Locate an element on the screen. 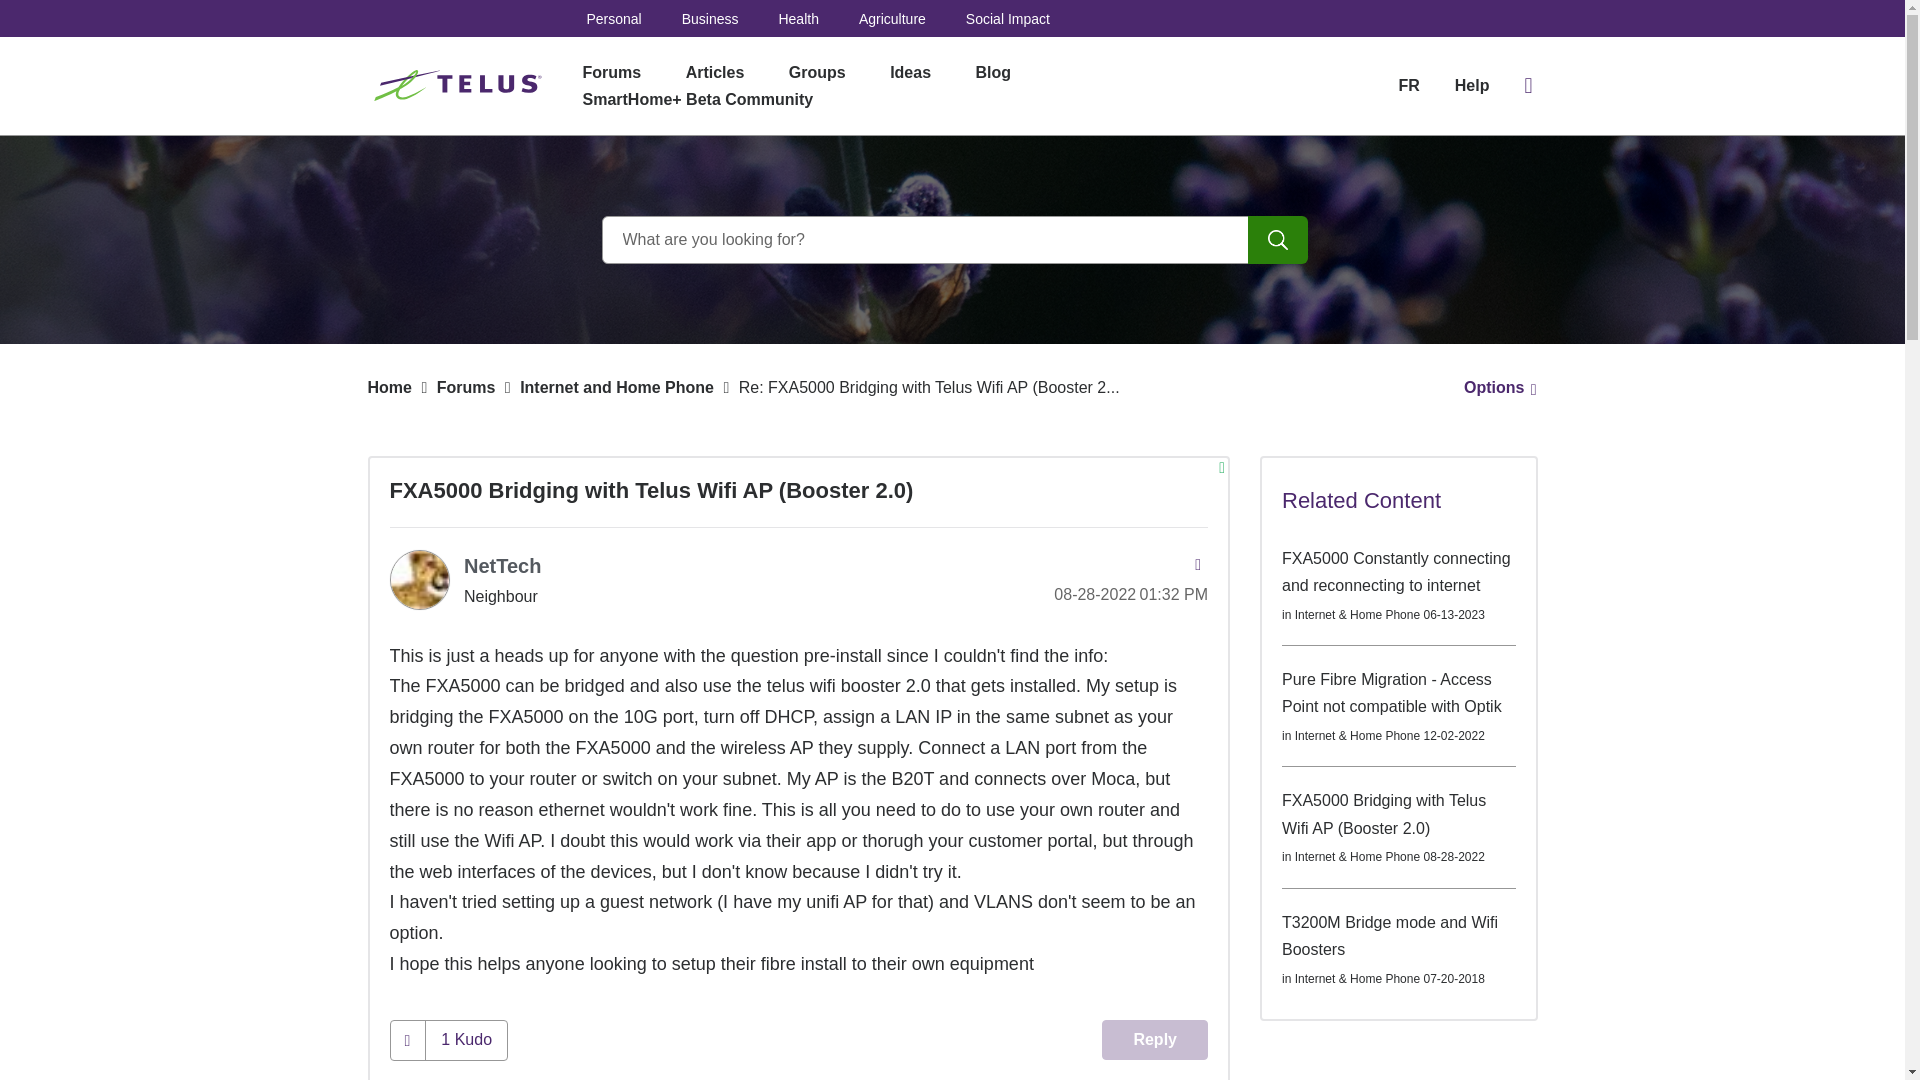 This screenshot has height=1080, width=1920. Groups is located at coordinates (817, 72).